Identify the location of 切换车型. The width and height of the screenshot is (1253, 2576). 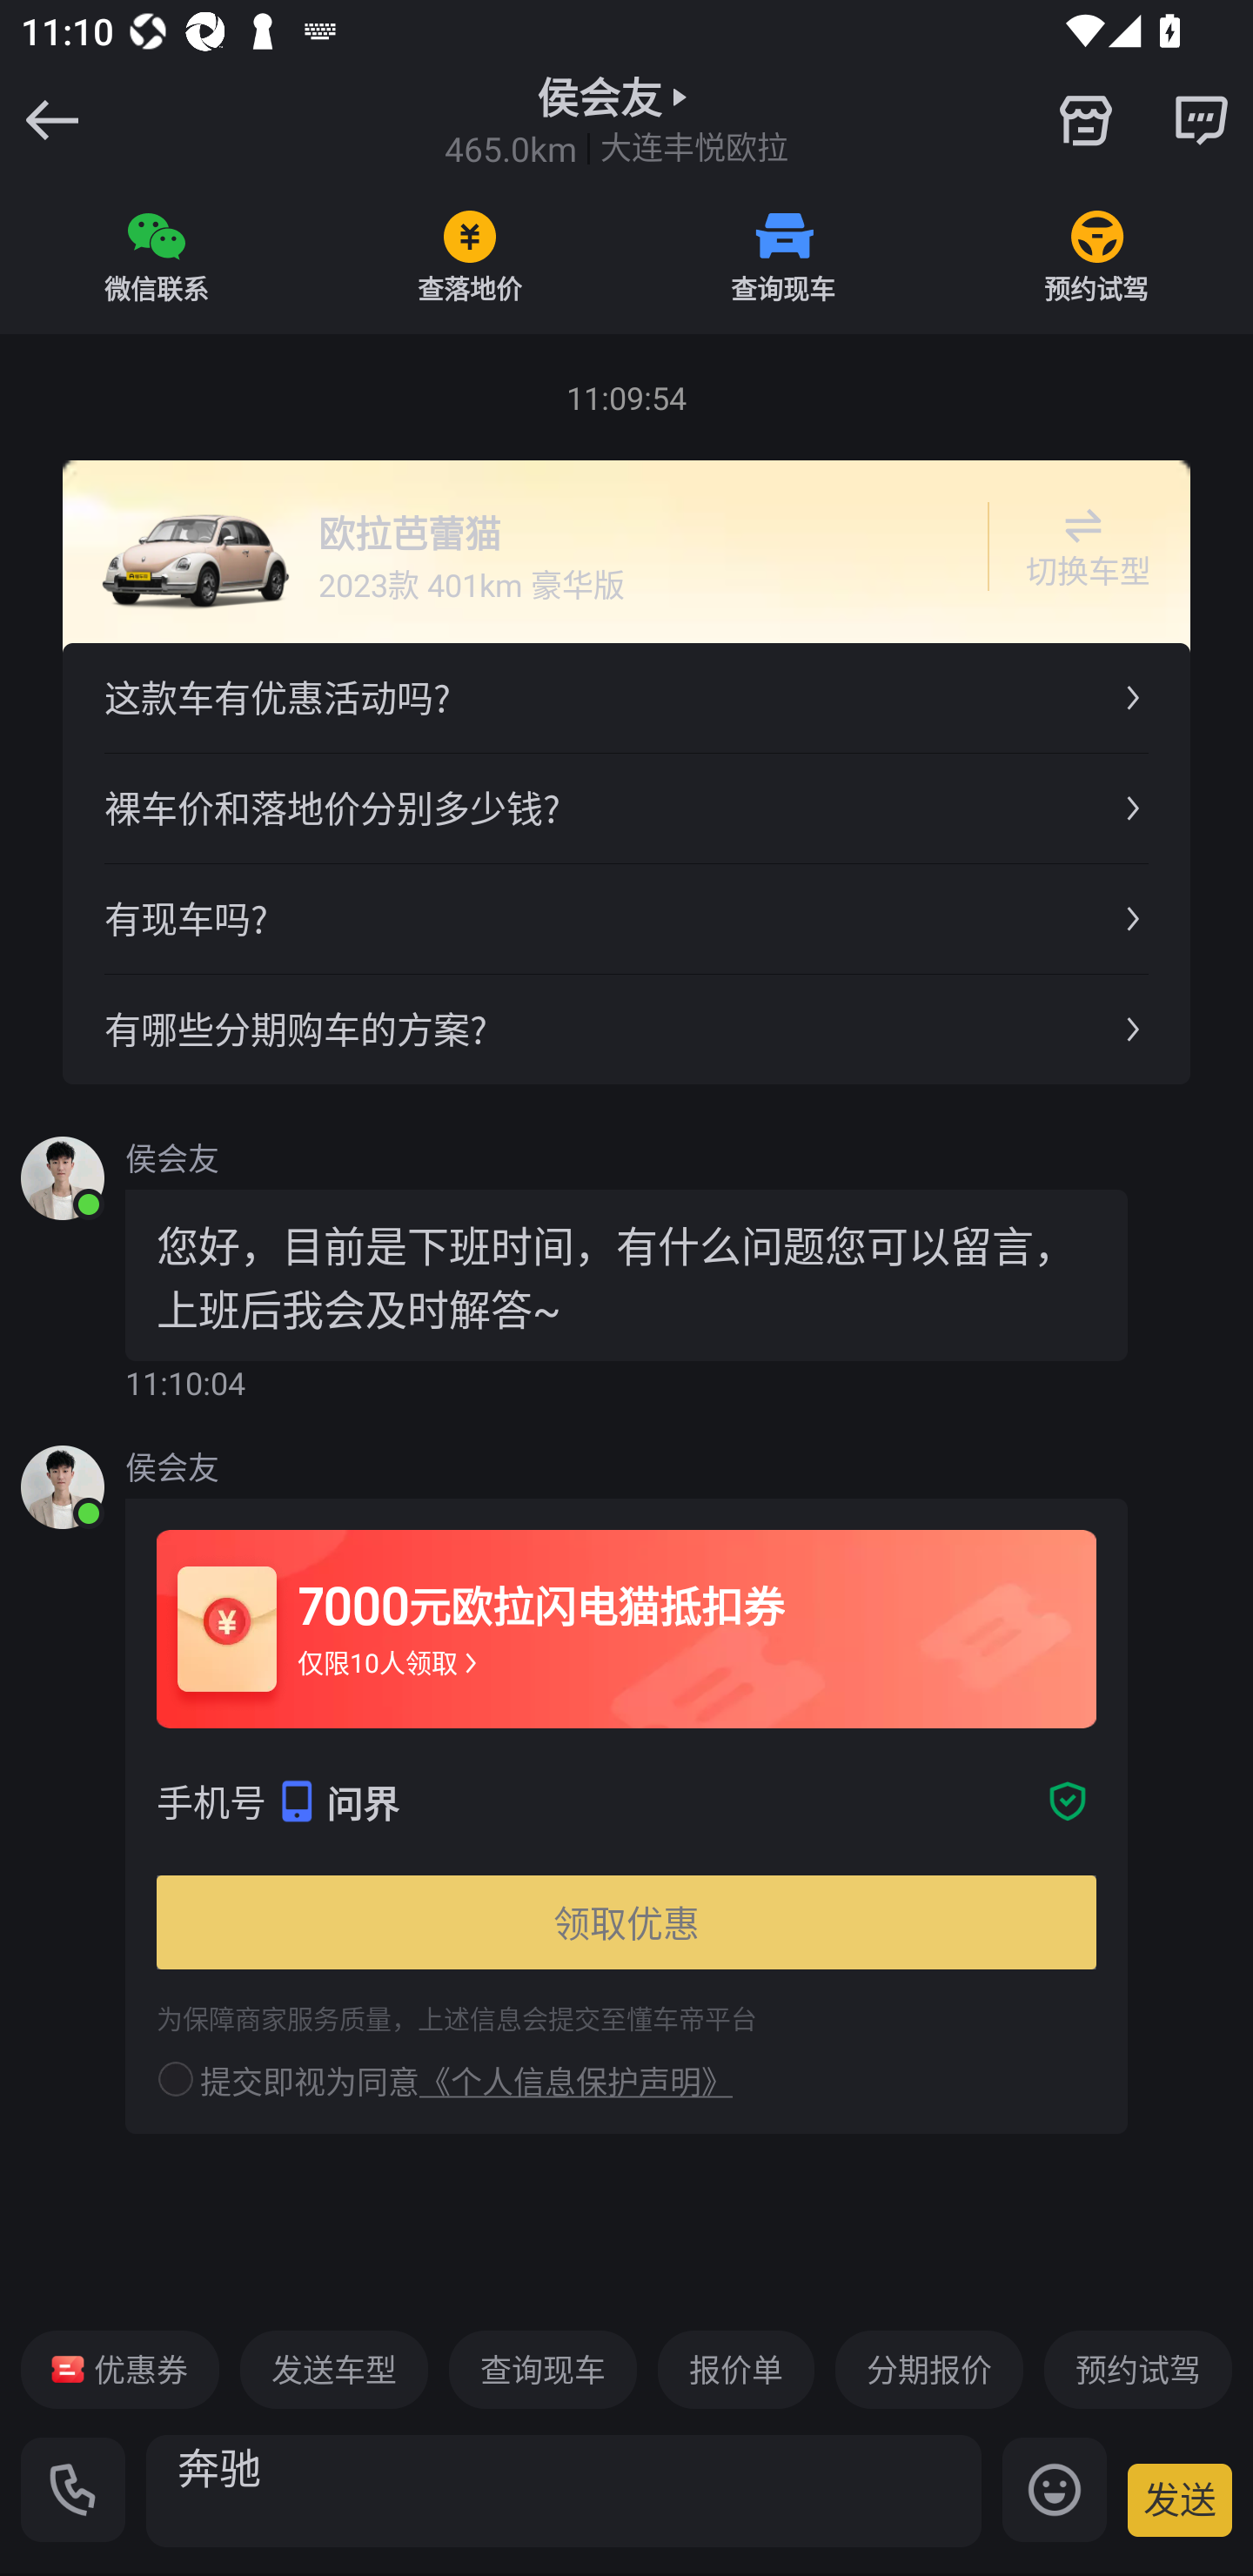
(1082, 547).